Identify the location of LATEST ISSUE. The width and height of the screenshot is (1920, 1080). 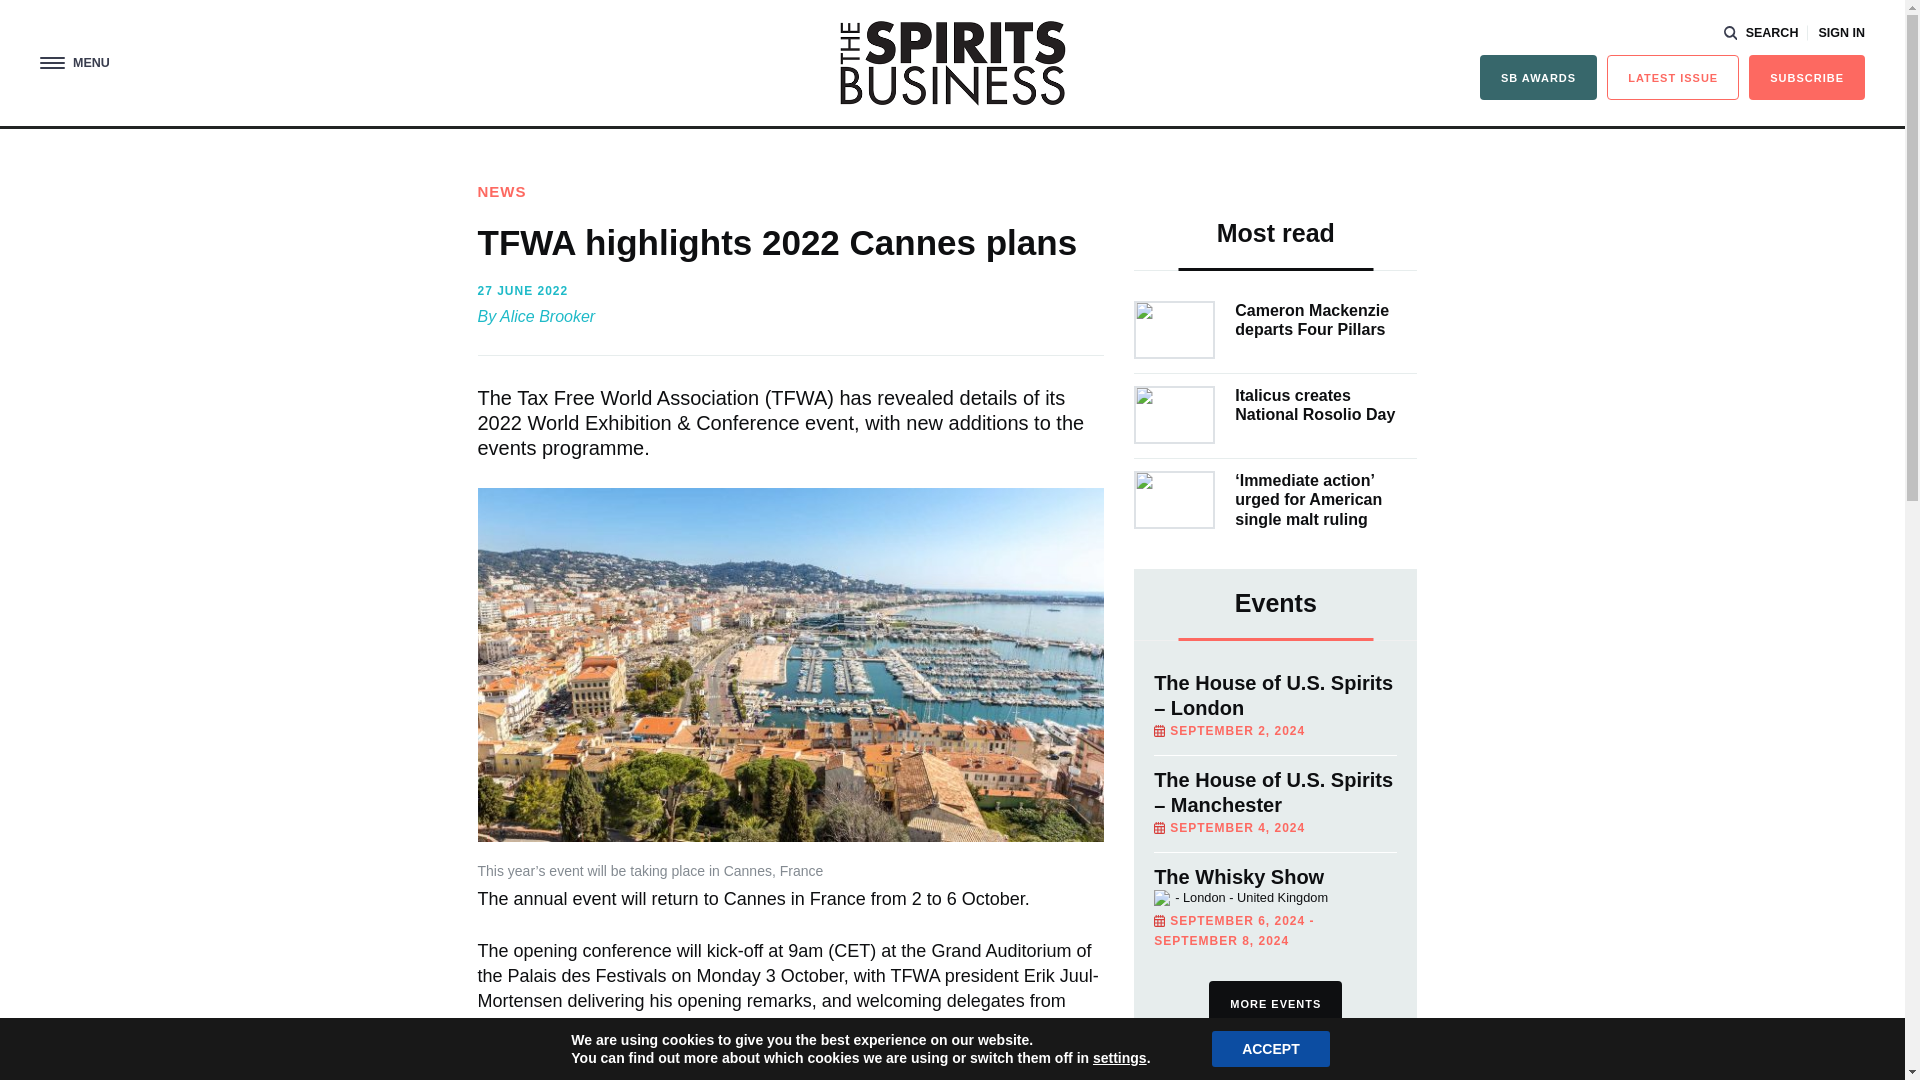
(1673, 78).